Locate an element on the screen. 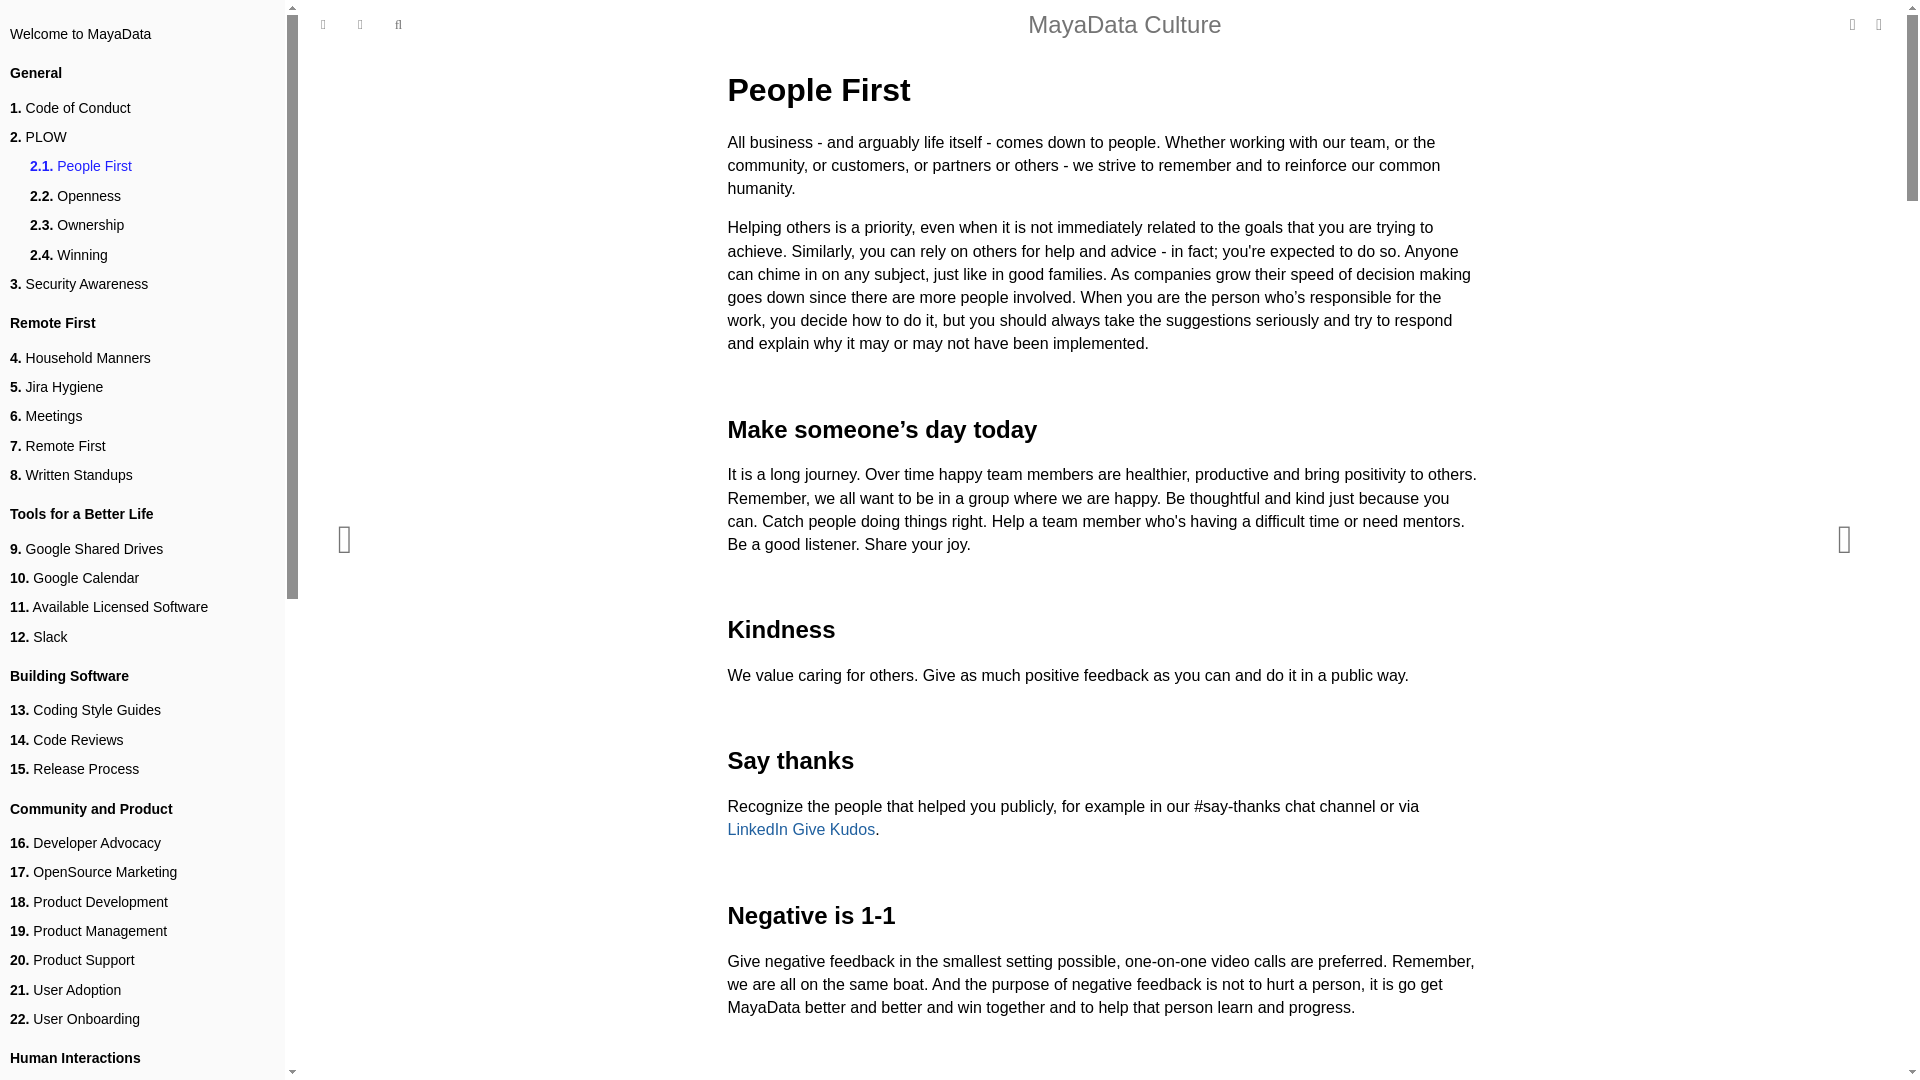 Image resolution: width=1920 pixels, height=1080 pixels. 17. OpenSource Marketing is located at coordinates (92, 872).